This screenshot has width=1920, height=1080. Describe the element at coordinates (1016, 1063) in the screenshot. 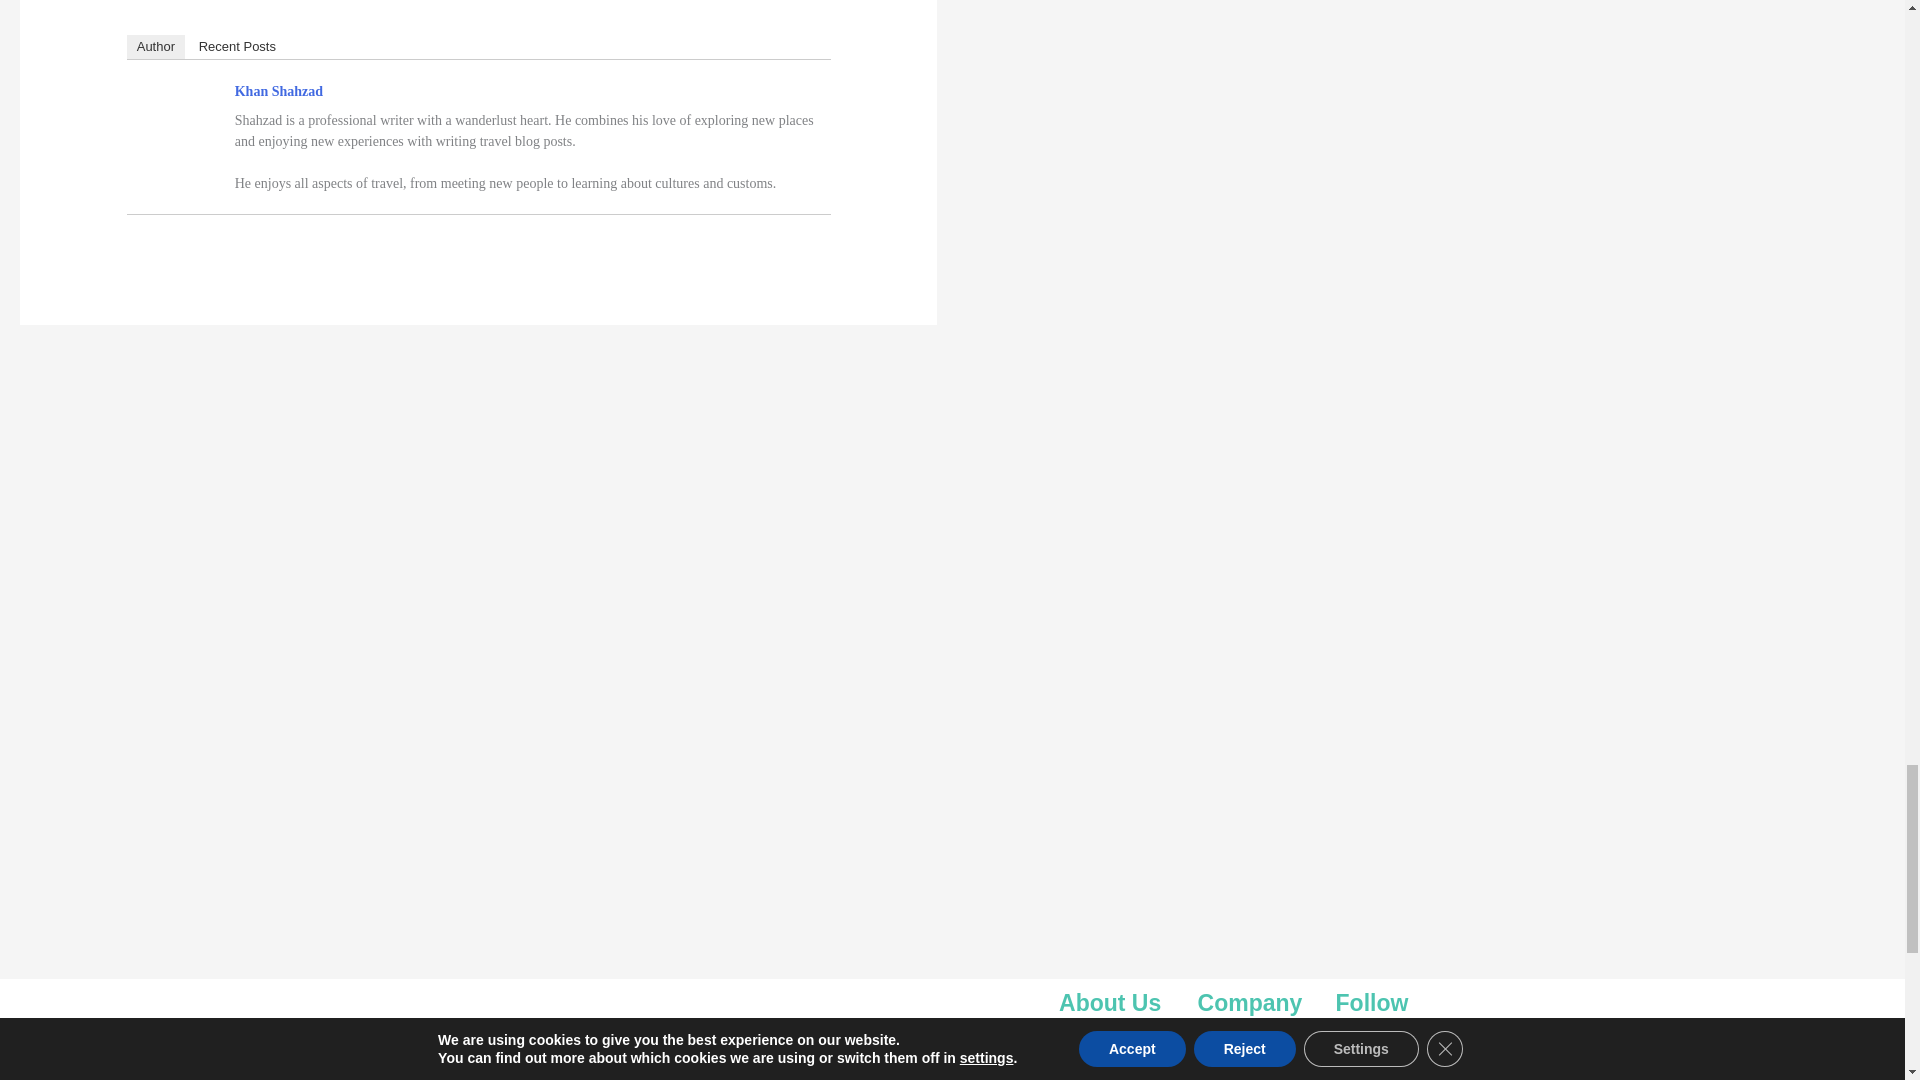

I see `Twitter` at that location.